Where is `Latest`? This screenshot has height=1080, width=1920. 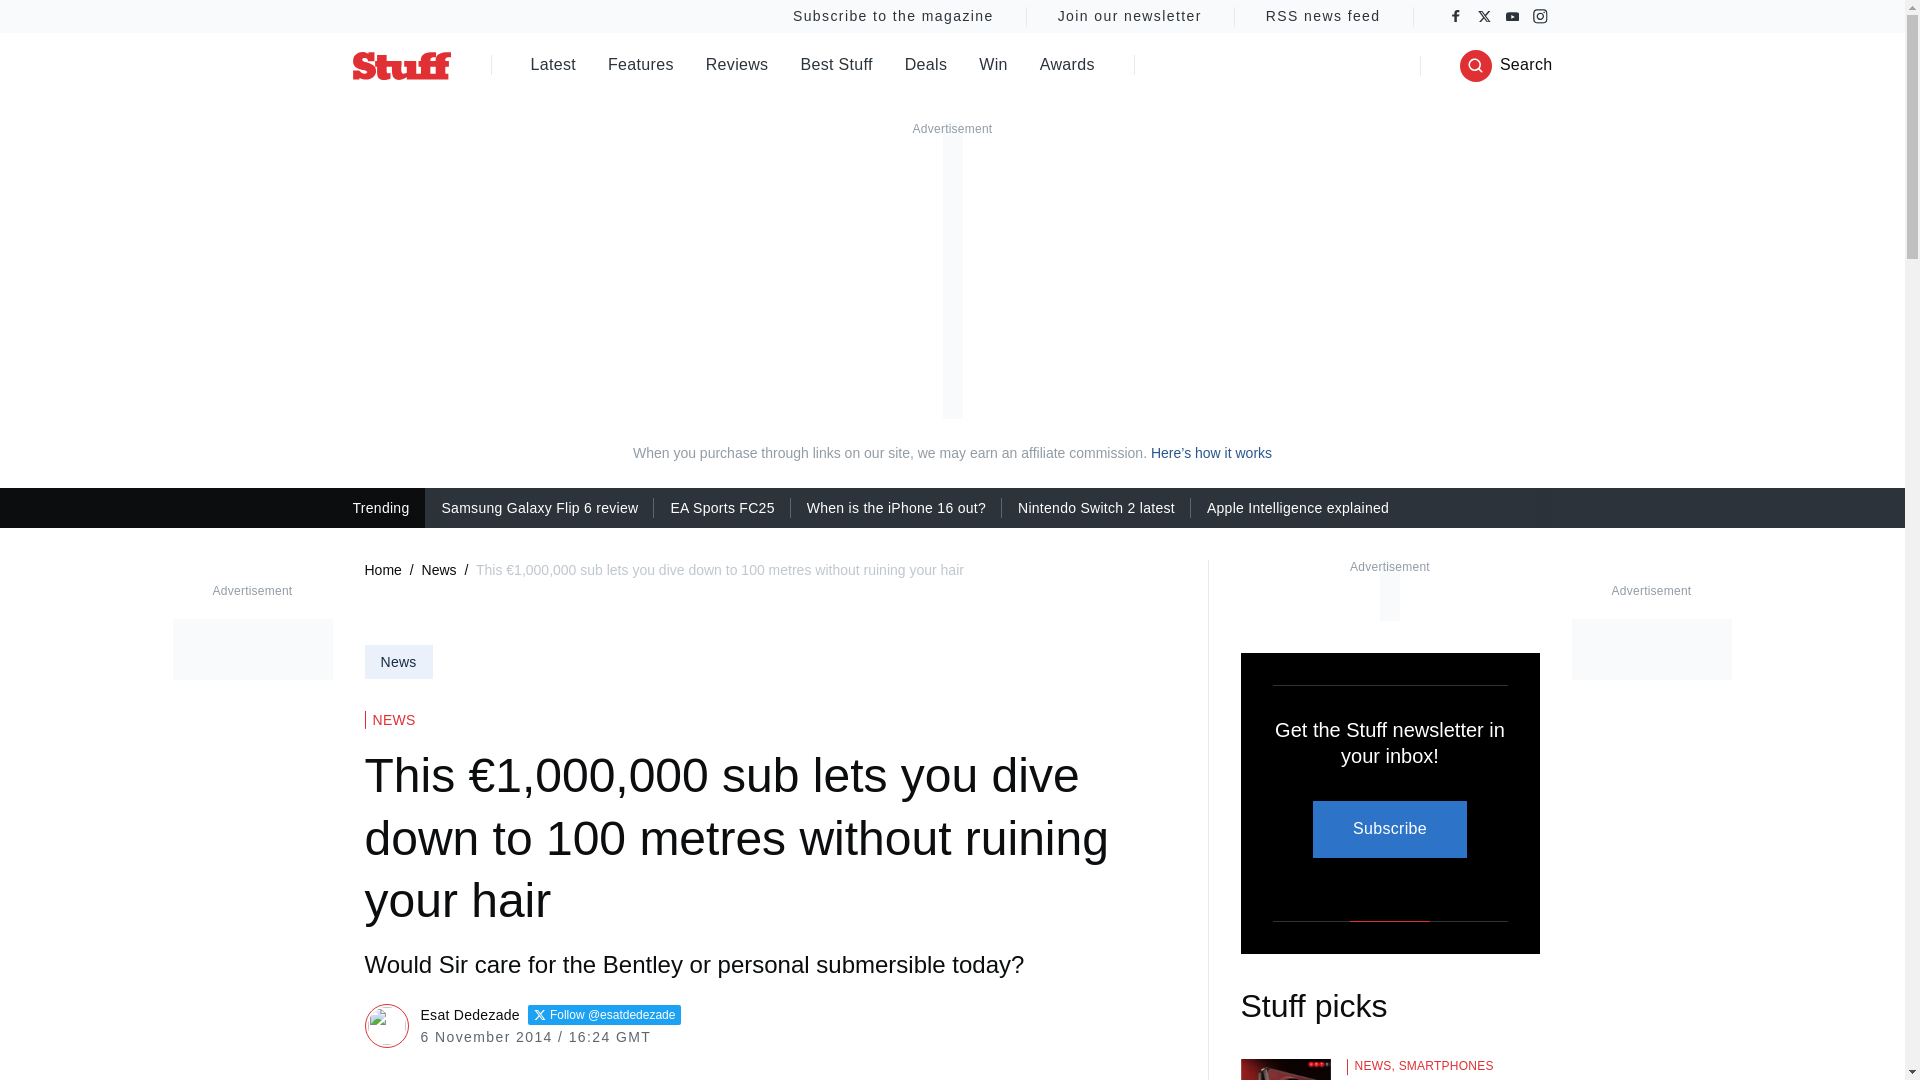
Latest is located at coordinates (552, 66).